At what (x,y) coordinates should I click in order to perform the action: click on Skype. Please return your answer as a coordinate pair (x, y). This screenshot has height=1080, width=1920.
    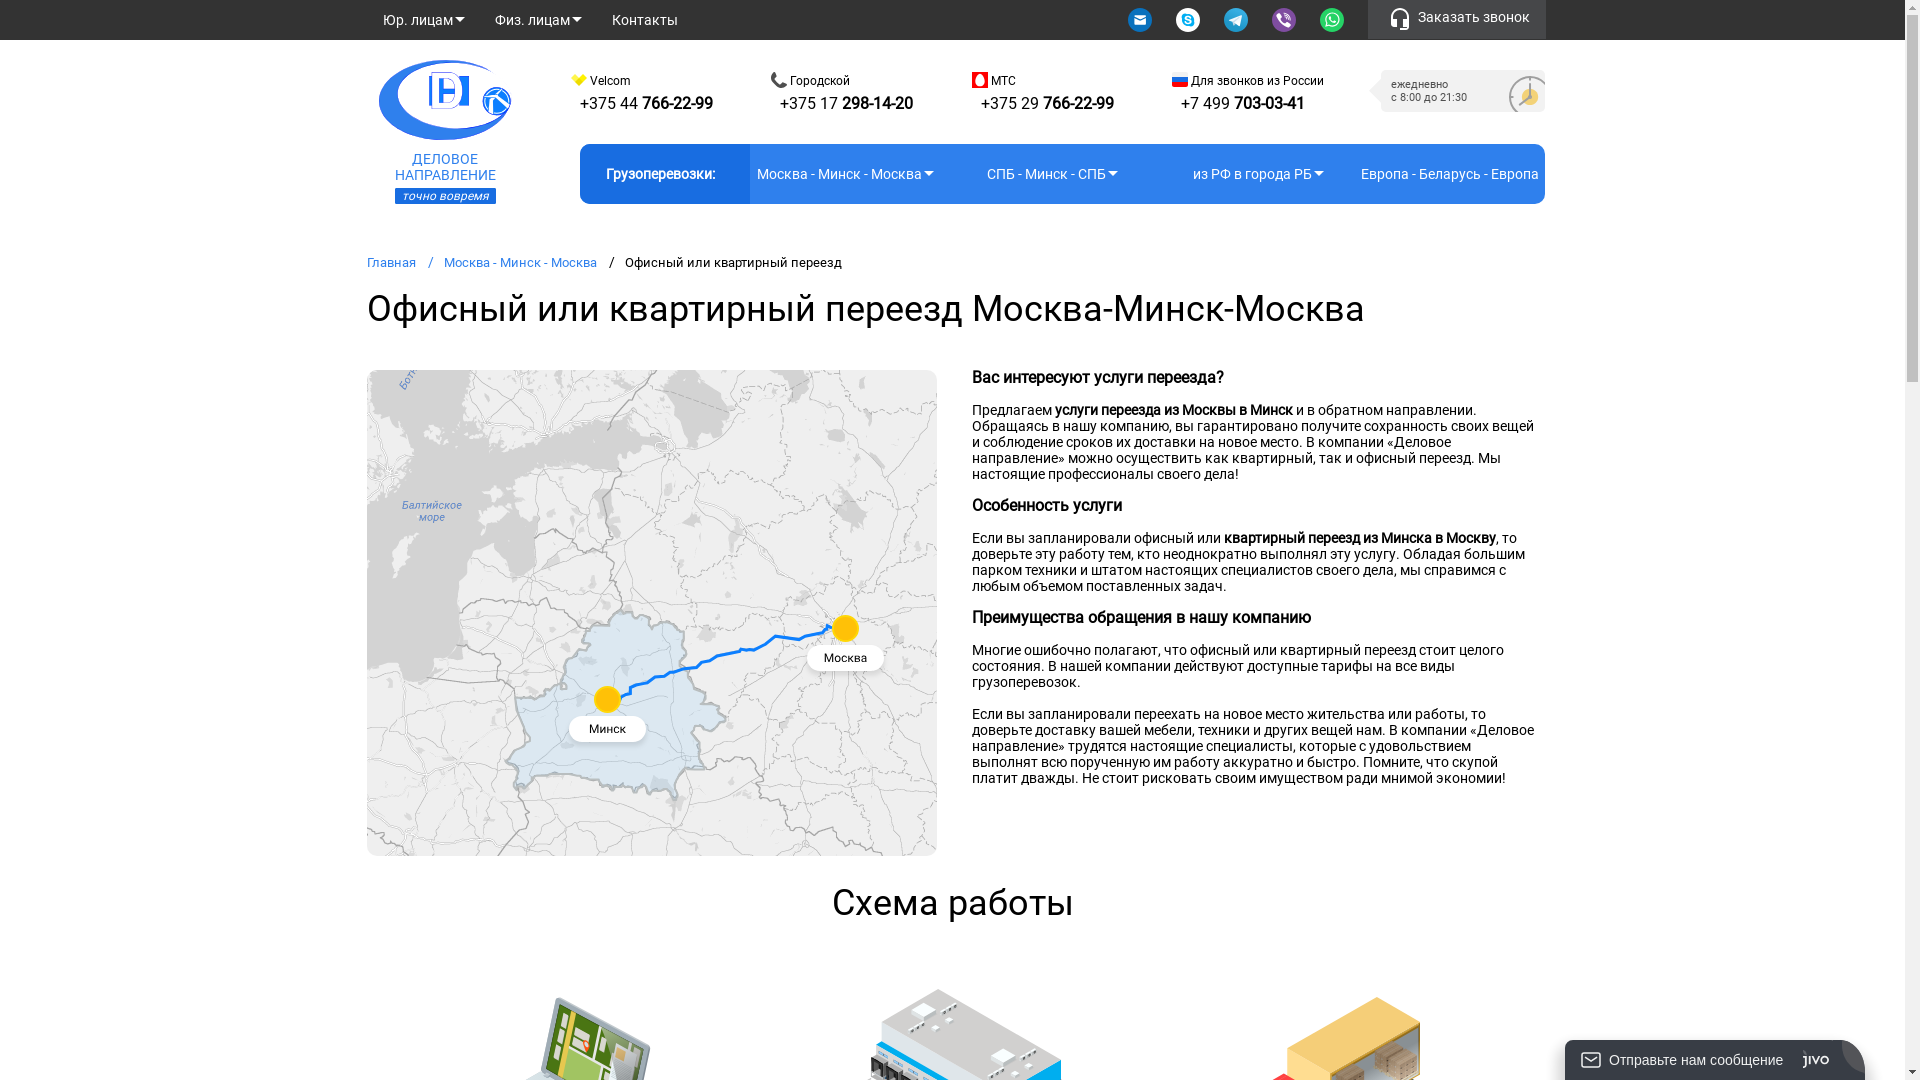
    Looking at the image, I should click on (1190, 20).